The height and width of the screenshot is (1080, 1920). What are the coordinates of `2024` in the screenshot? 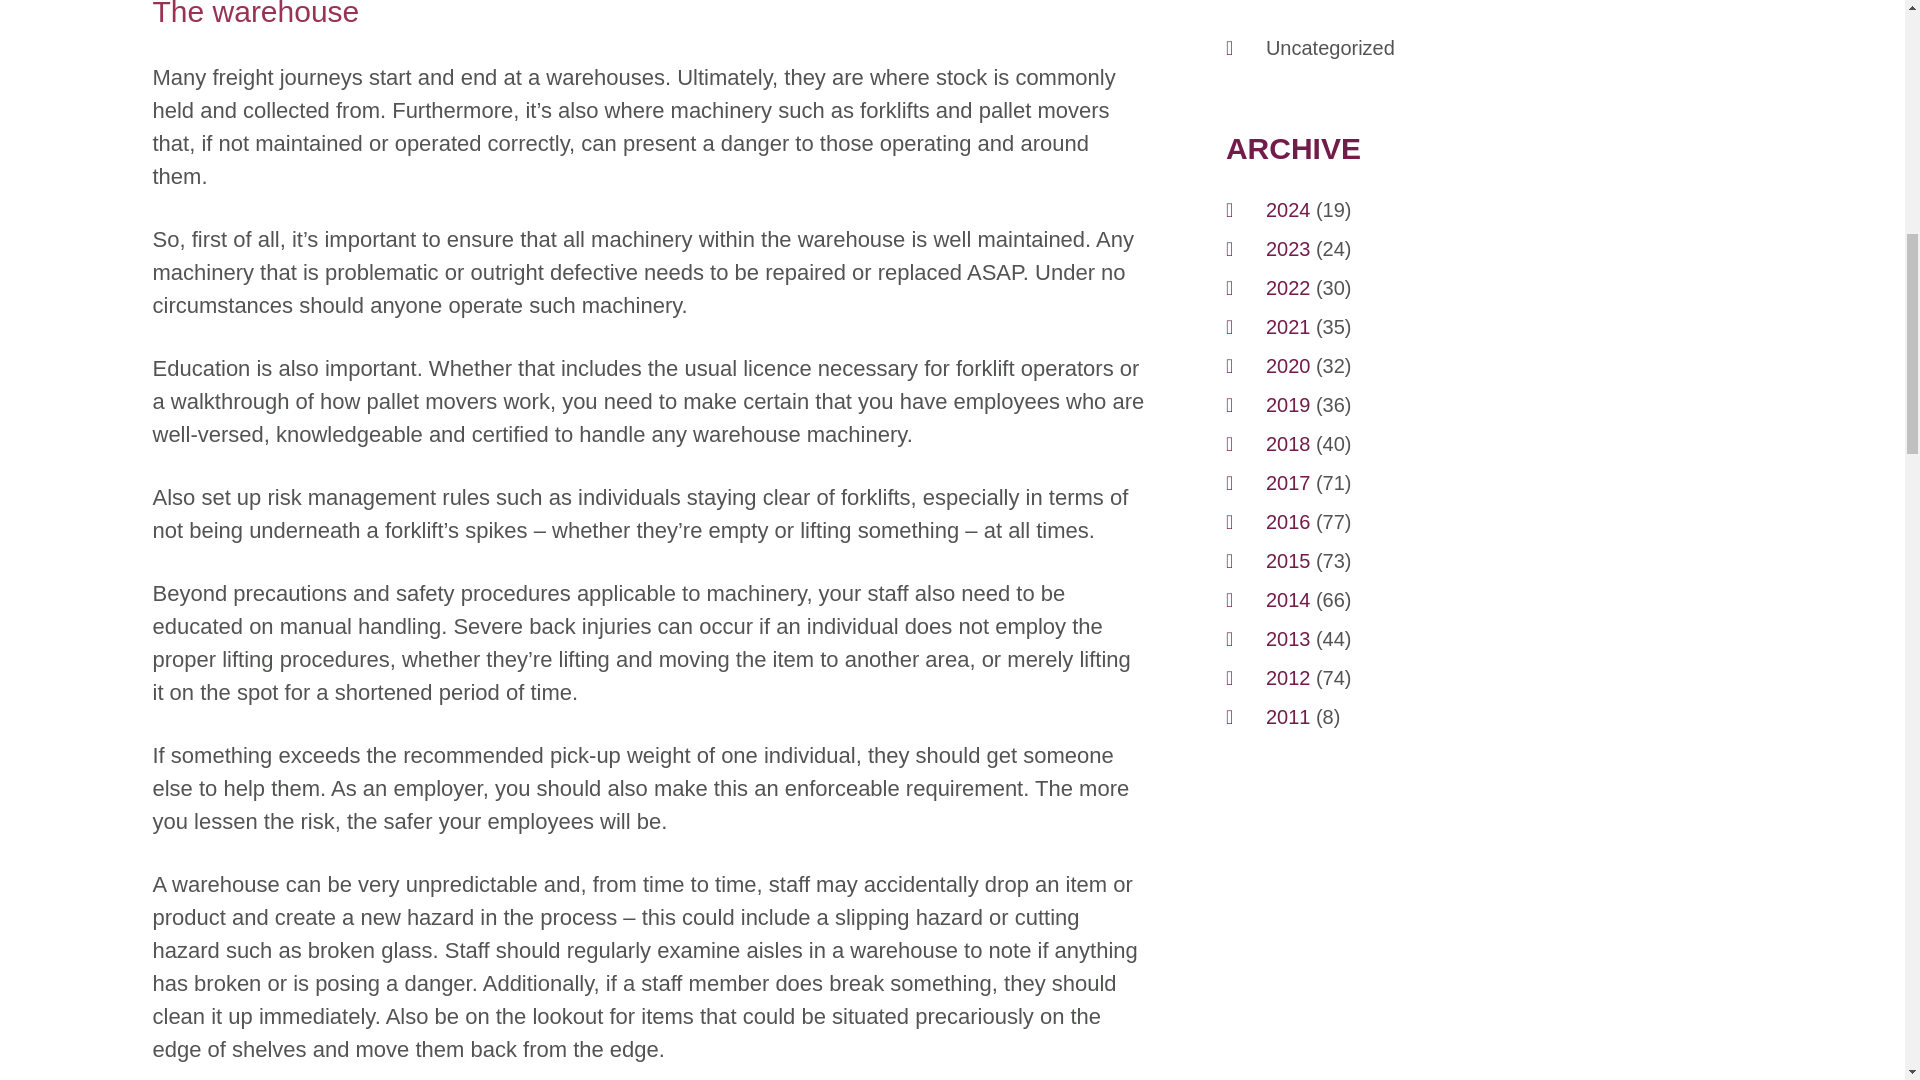 It's located at (1288, 208).